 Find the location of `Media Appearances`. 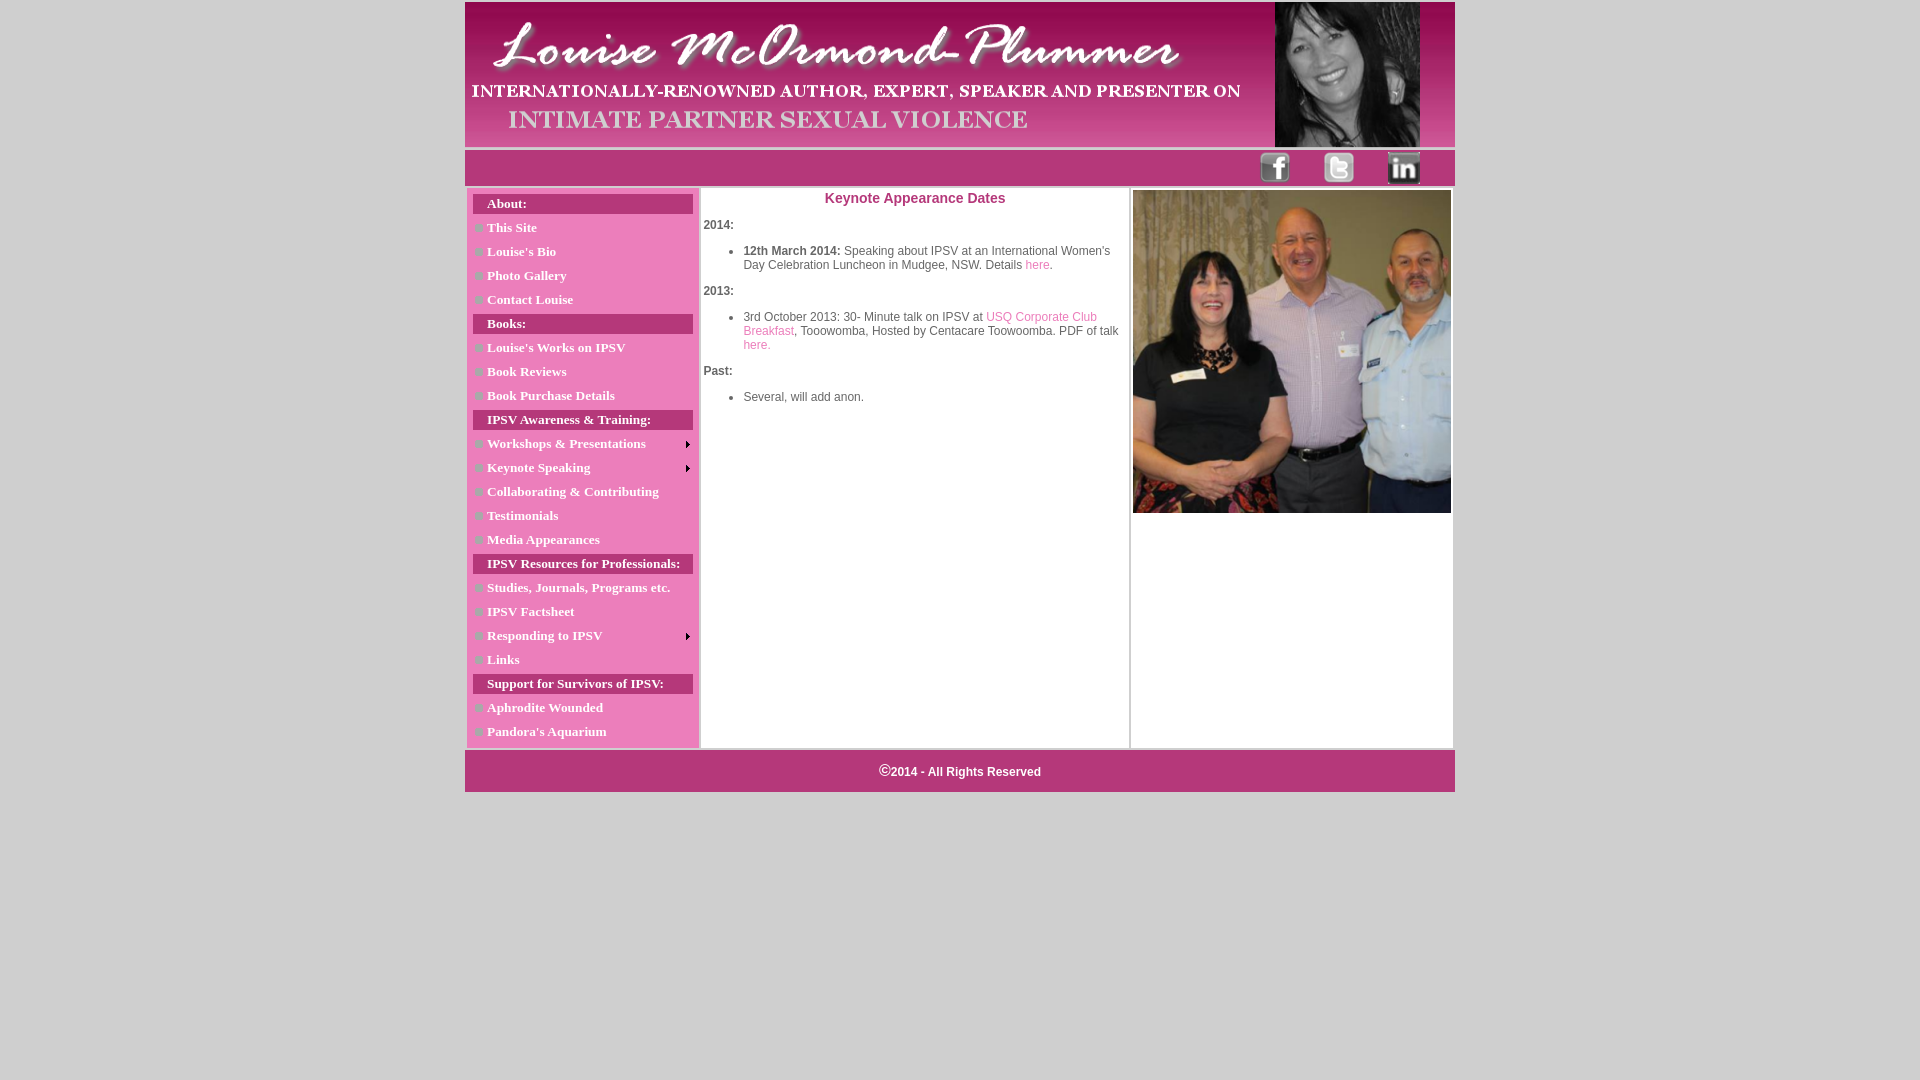

Media Appearances is located at coordinates (583, 540).